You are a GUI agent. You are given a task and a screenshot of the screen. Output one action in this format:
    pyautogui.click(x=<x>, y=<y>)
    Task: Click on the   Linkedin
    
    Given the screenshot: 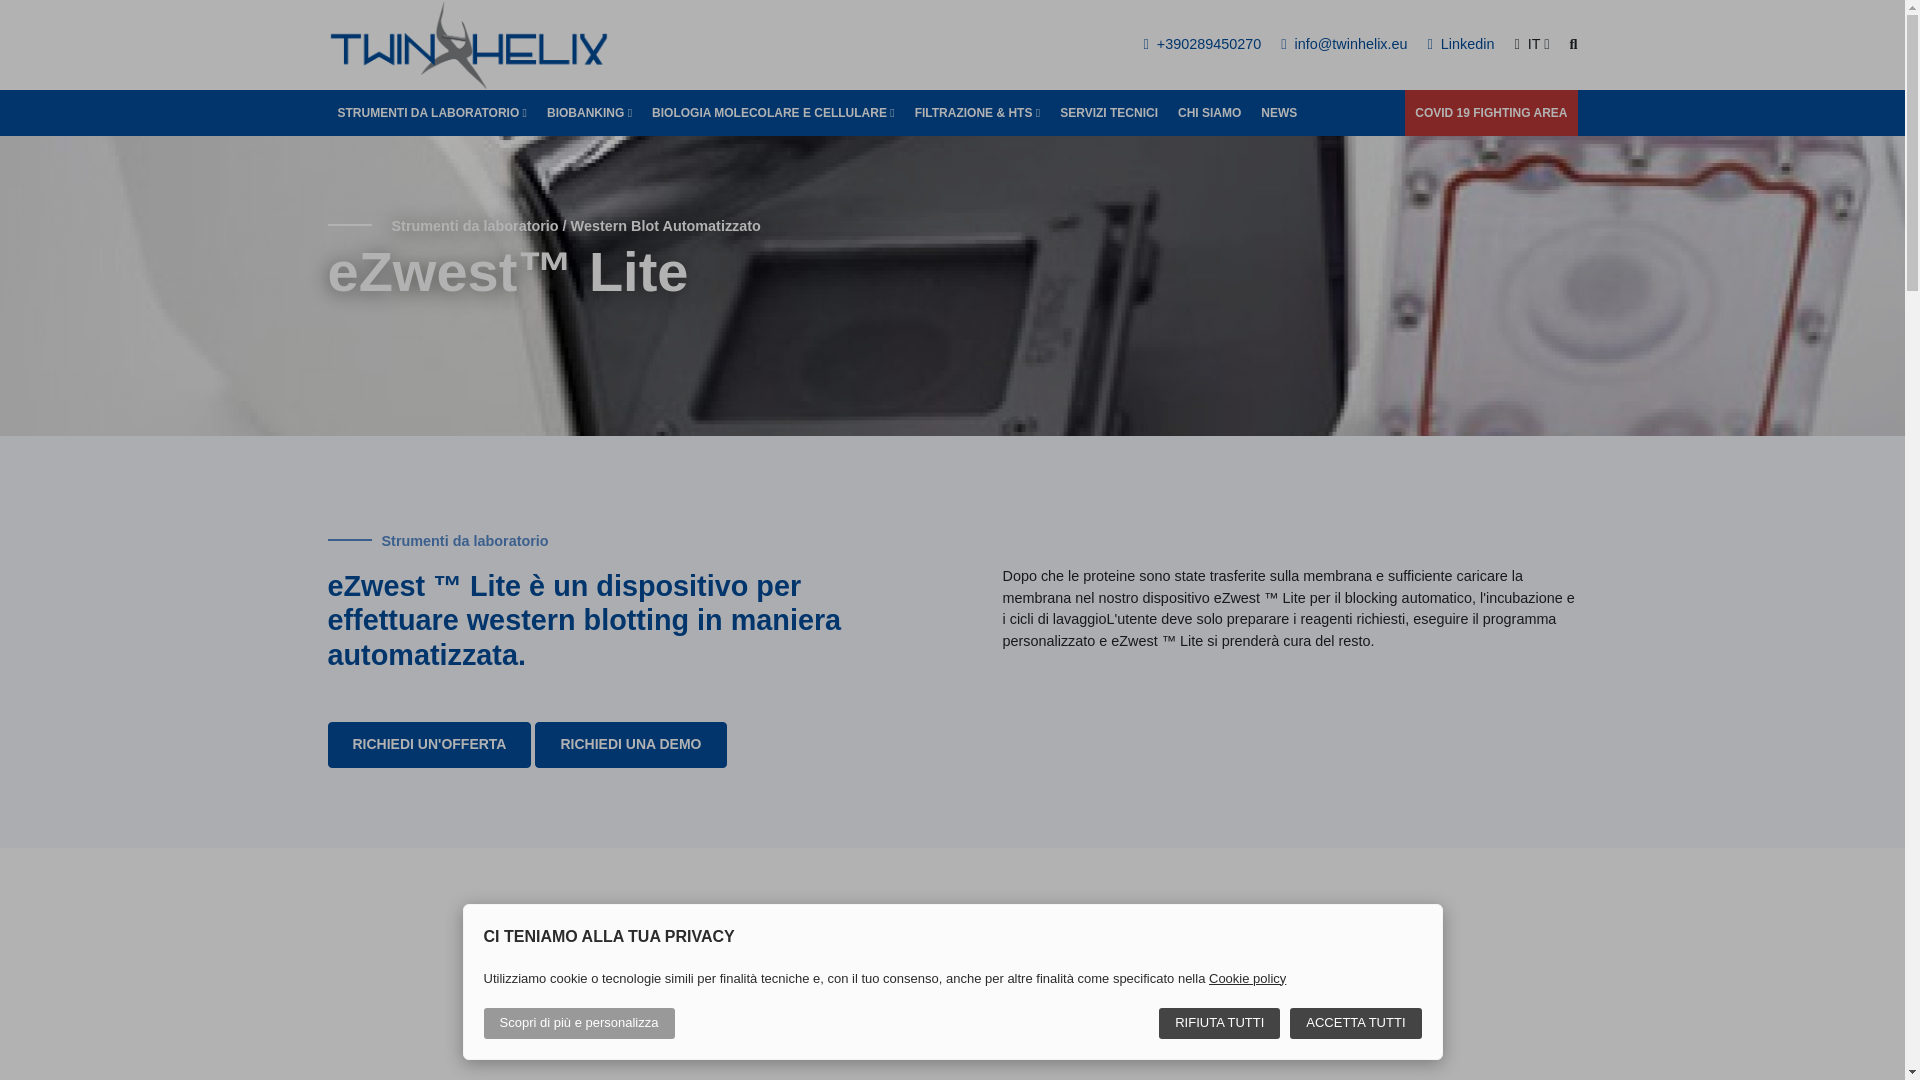 What is the action you would take?
    pyautogui.click(x=1462, y=43)
    